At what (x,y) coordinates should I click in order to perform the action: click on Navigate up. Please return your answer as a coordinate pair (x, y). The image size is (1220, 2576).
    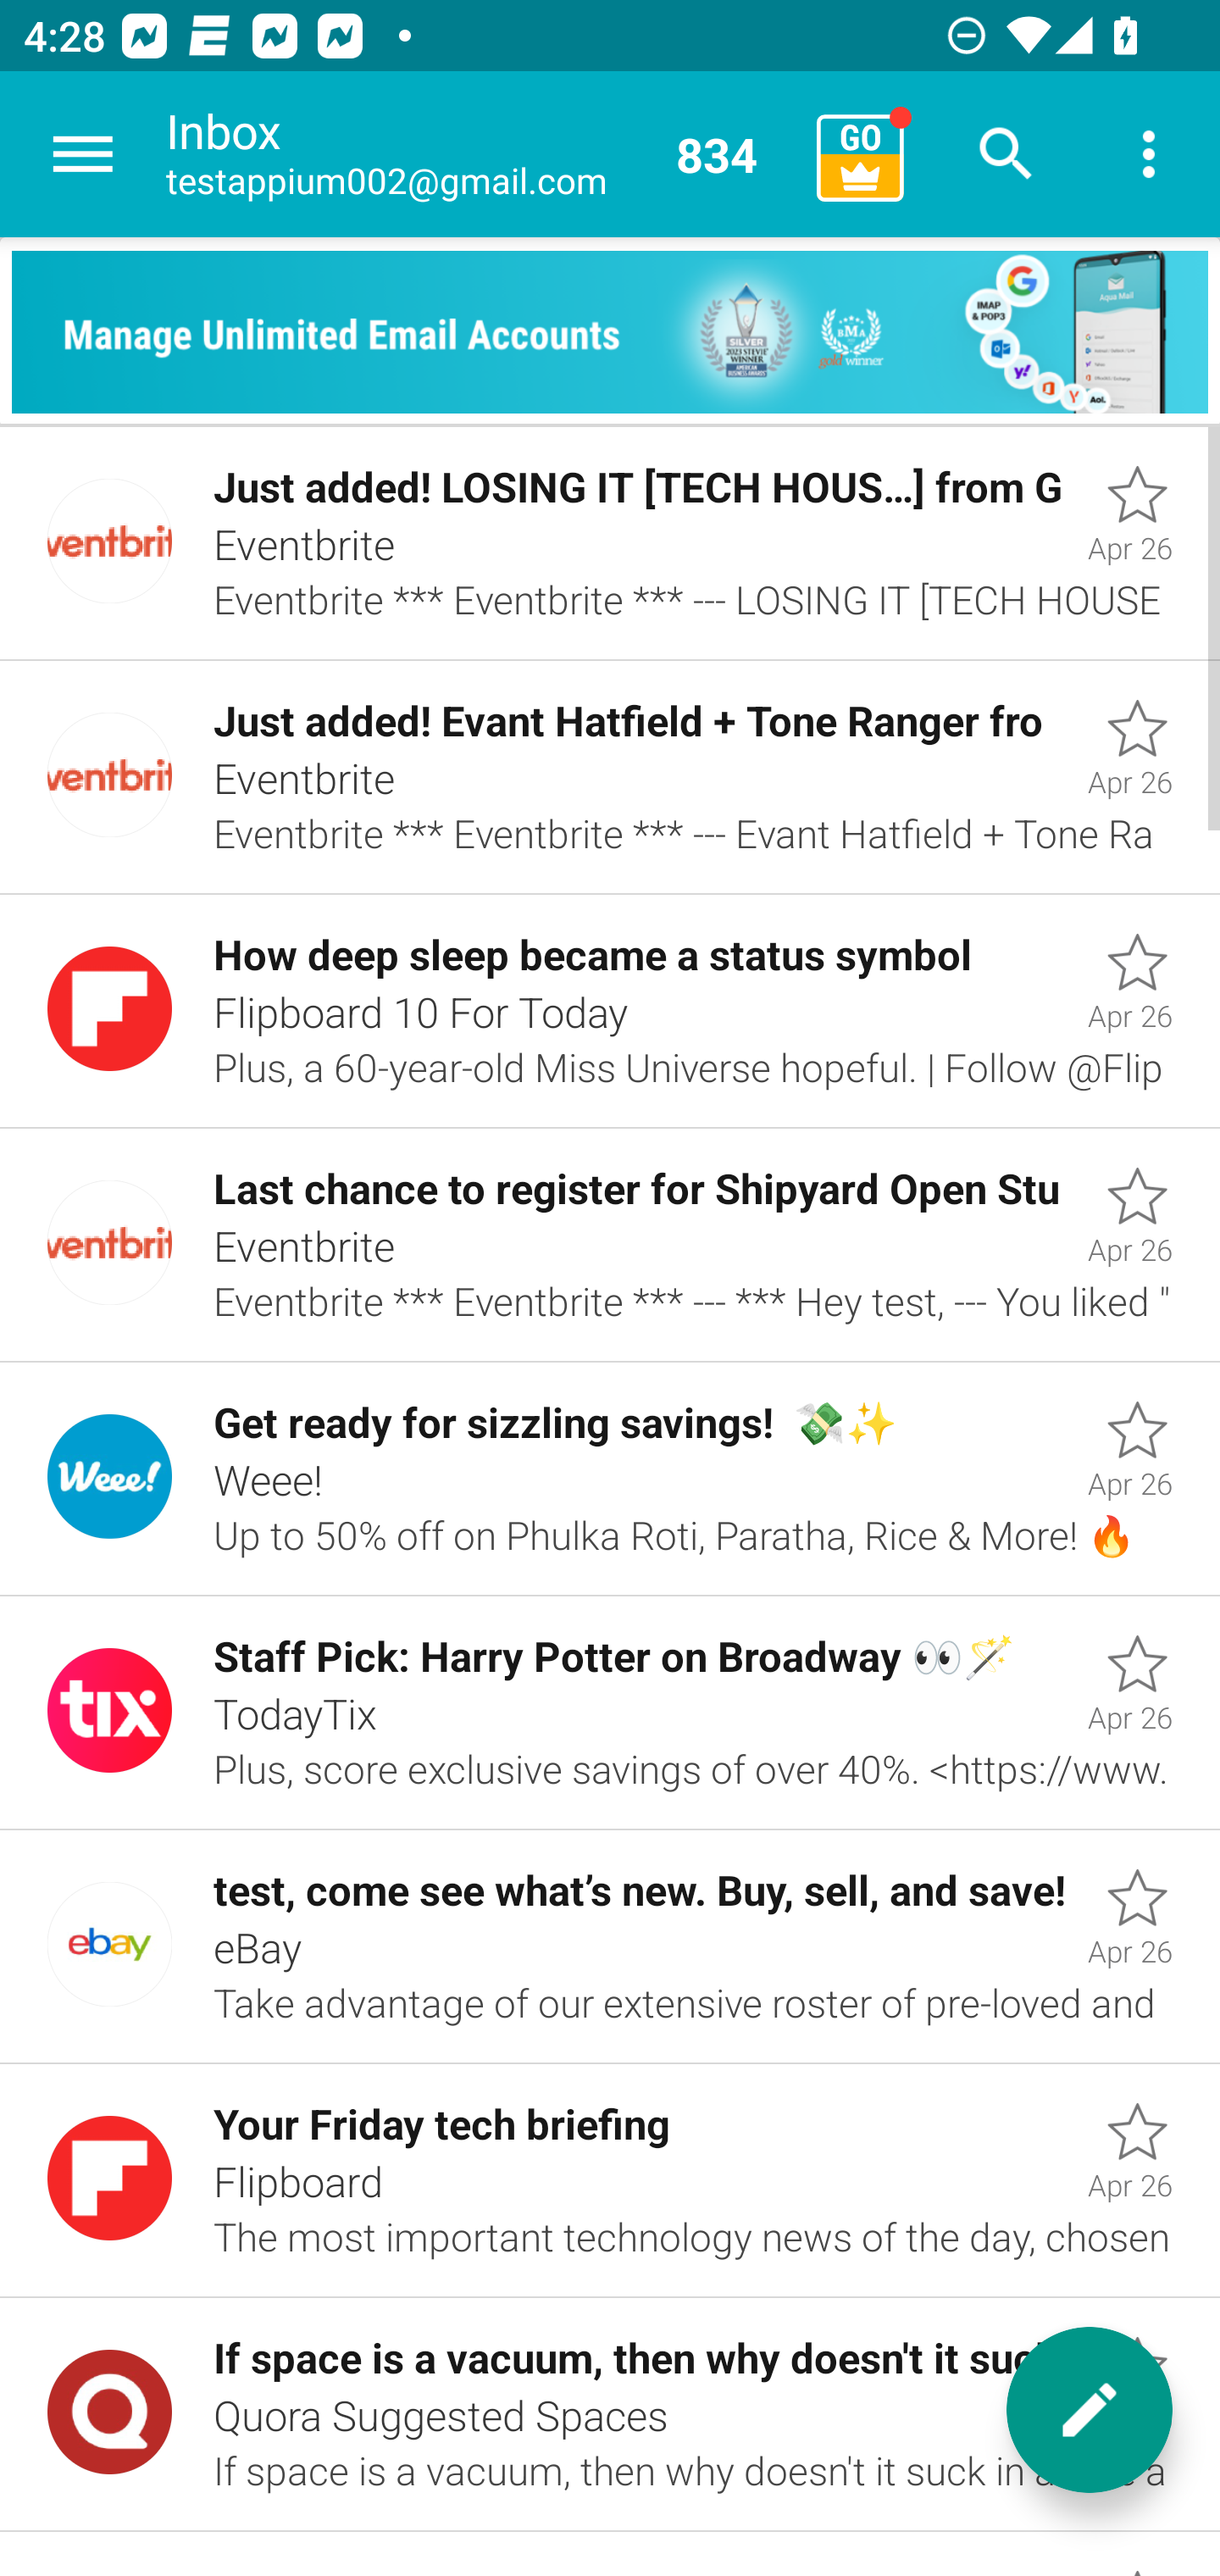
    Looking at the image, I should click on (83, 154).